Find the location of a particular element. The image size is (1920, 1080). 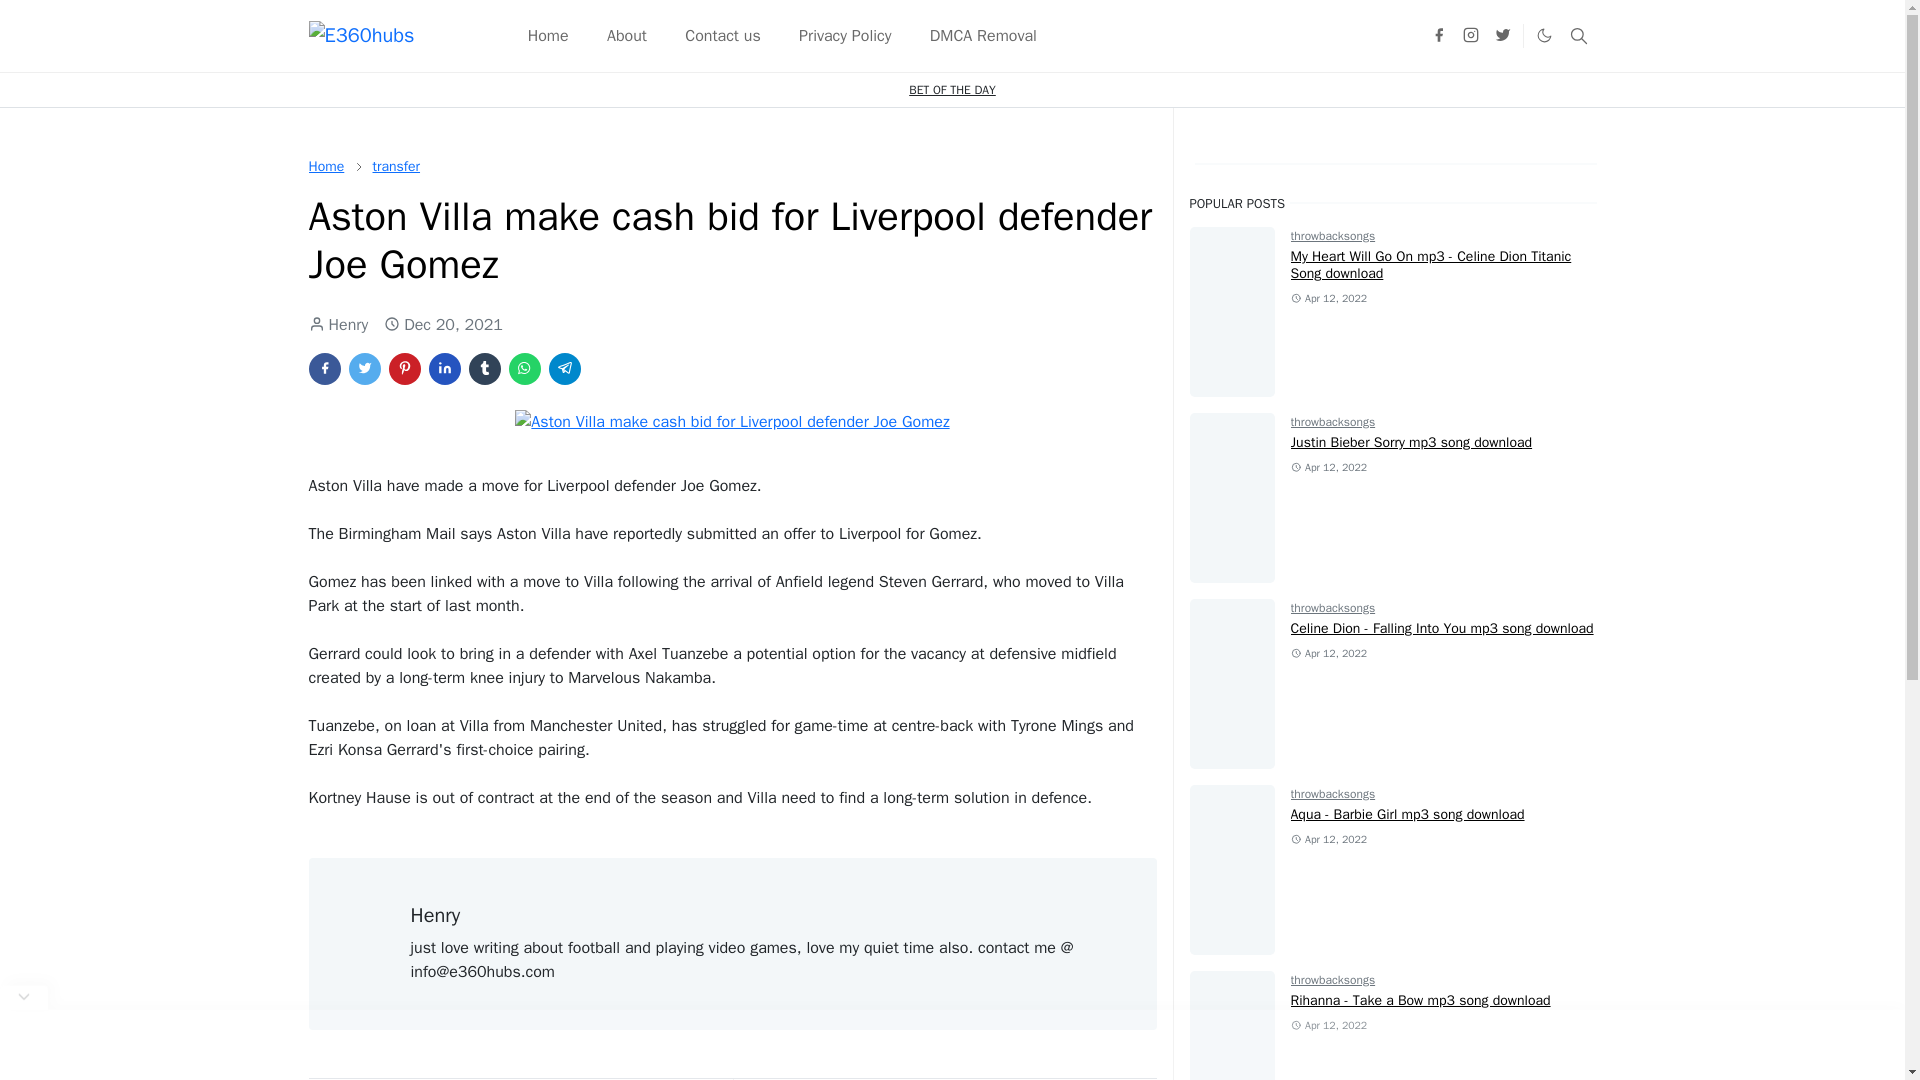

My Heart Will Go On mp3 - Celine Dion Titanic Song download is located at coordinates (1431, 264).